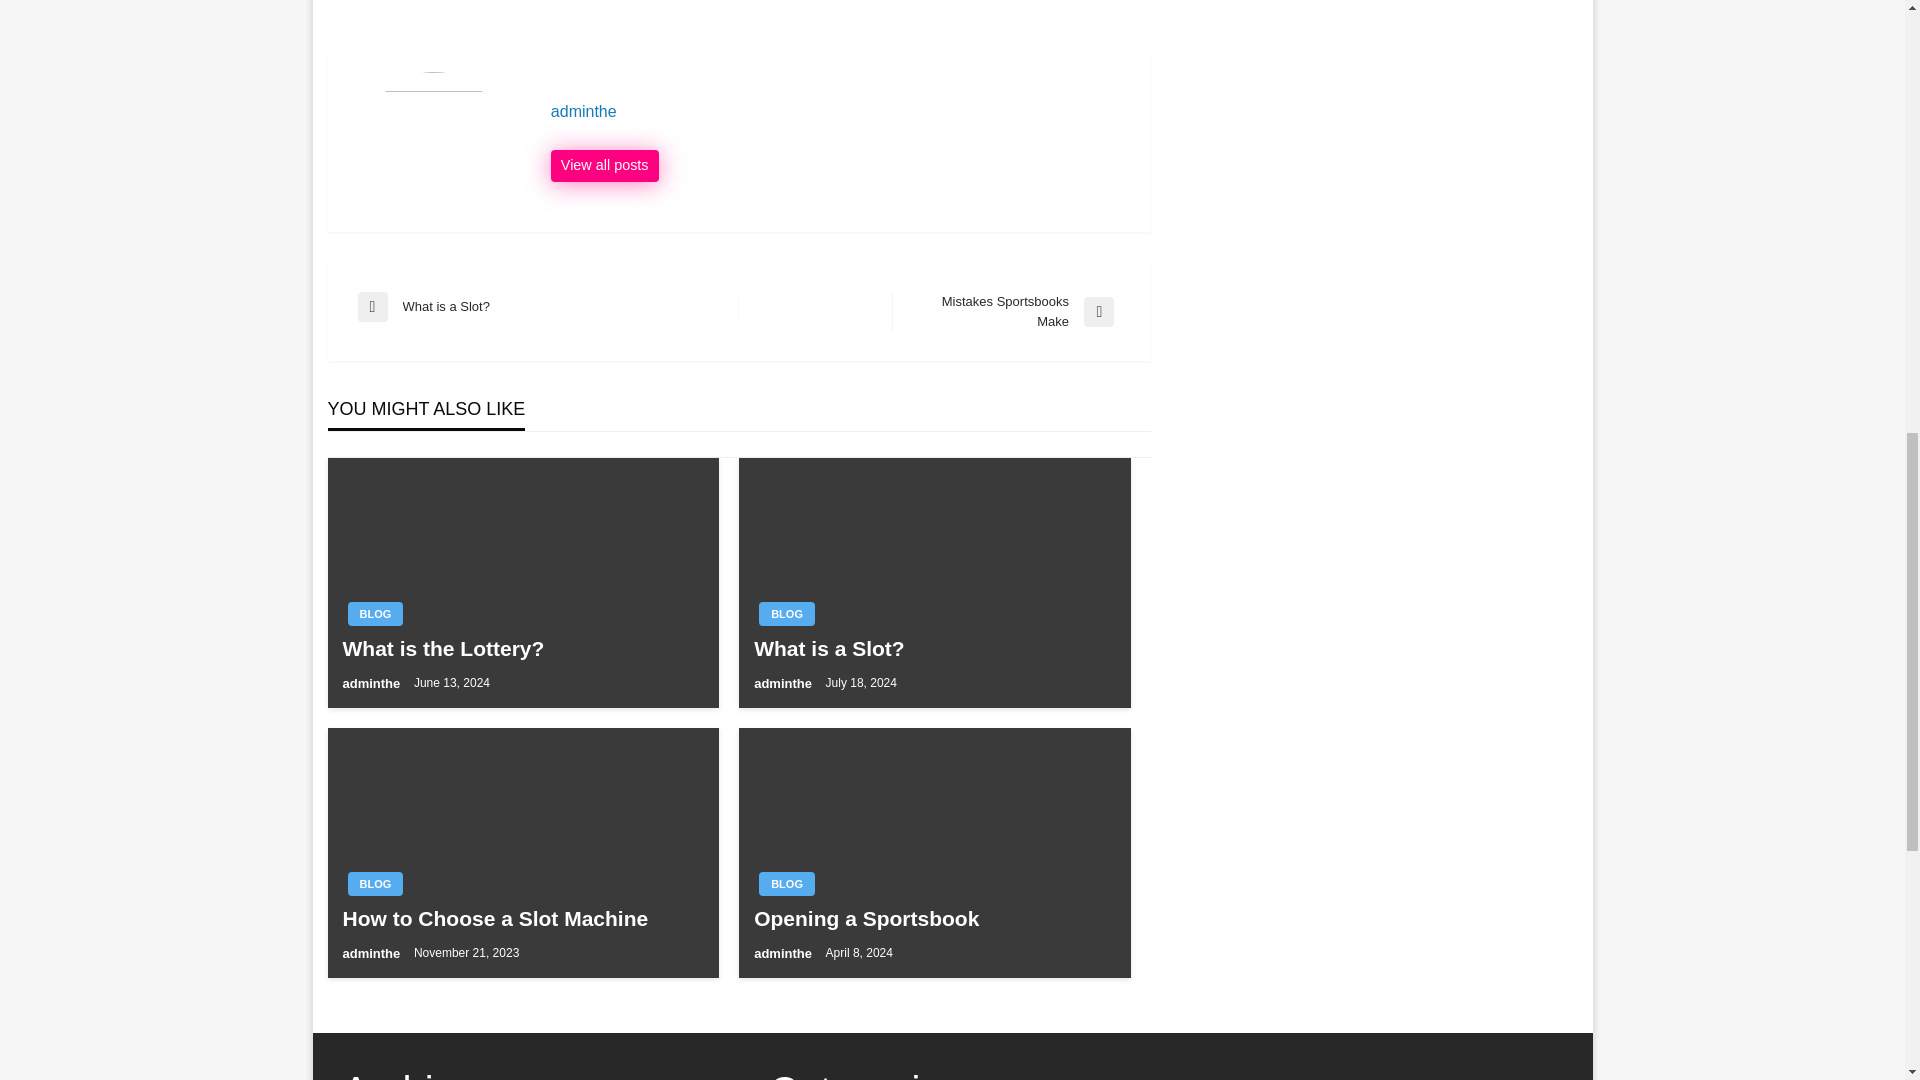  What do you see at coordinates (784, 684) in the screenshot?
I see `BLOG` at bounding box center [784, 684].